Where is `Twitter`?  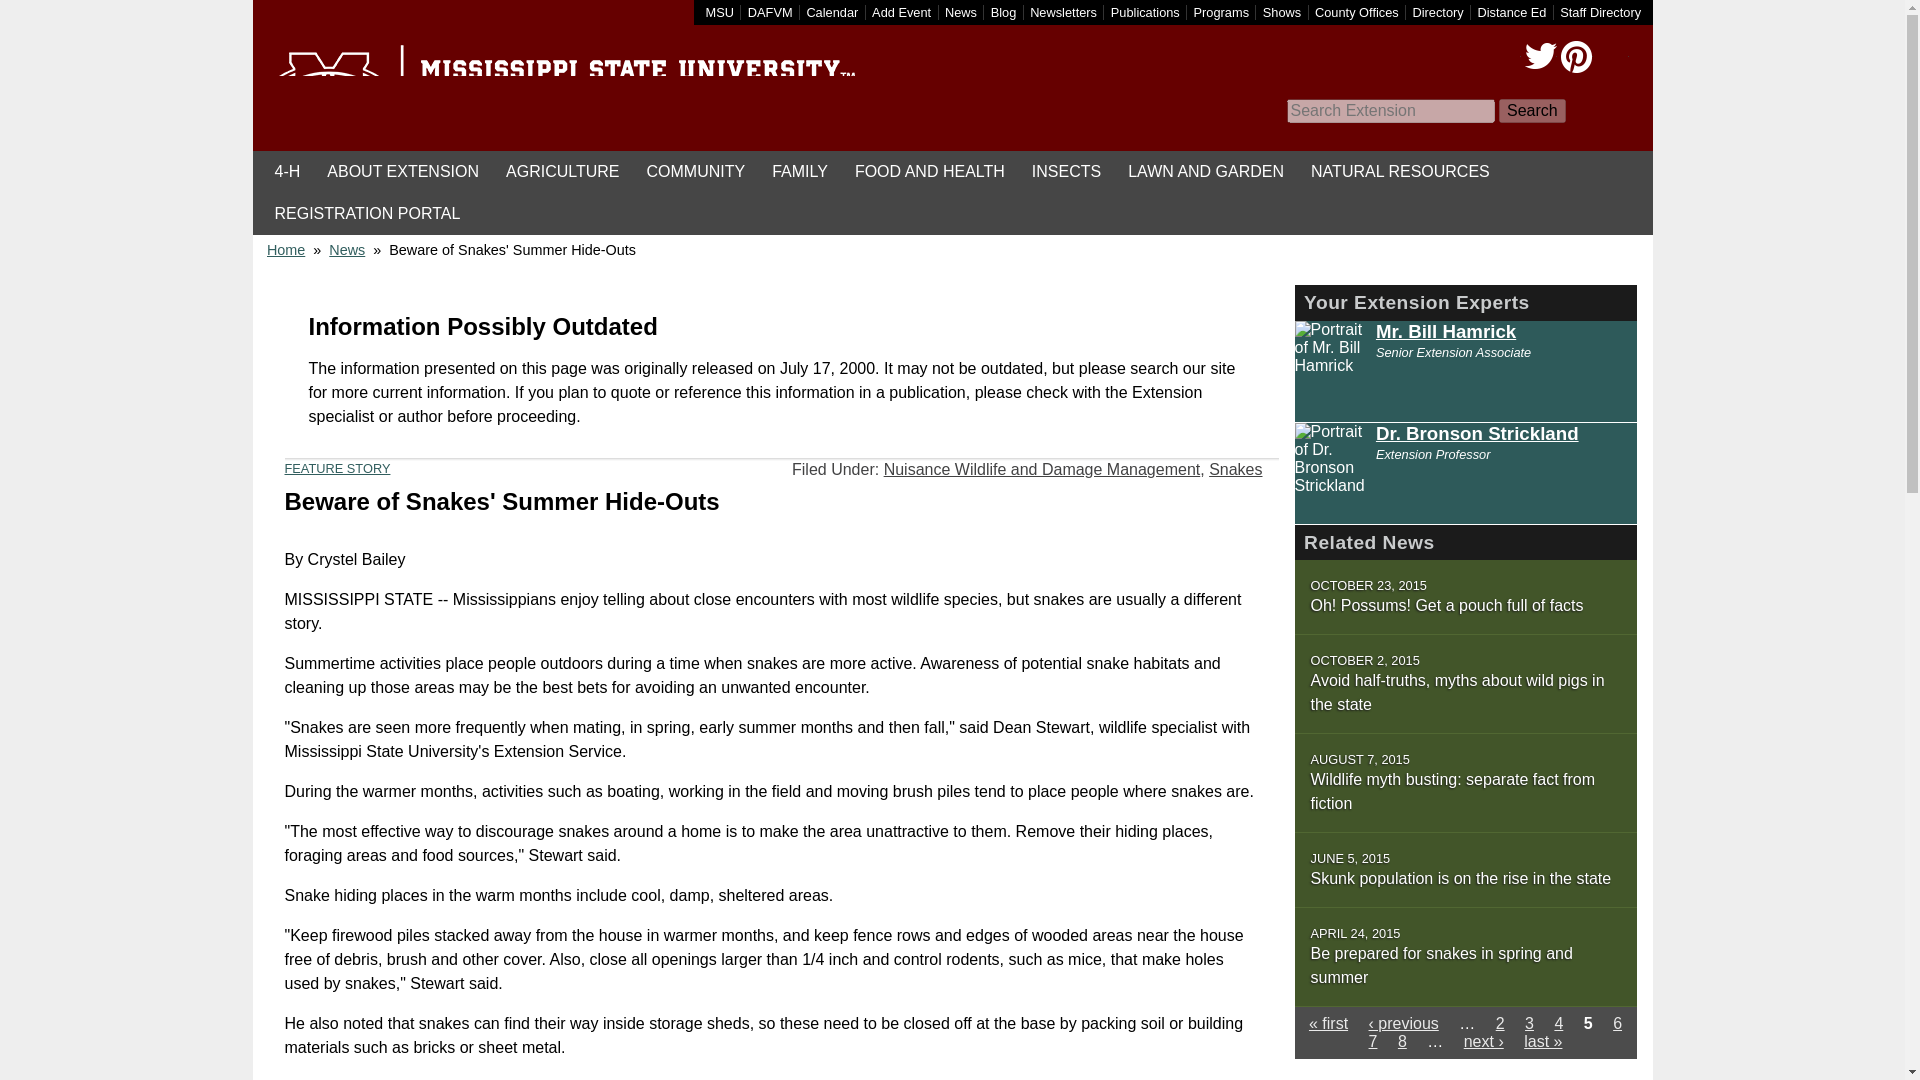
Twitter is located at coordinates (1540, 57).